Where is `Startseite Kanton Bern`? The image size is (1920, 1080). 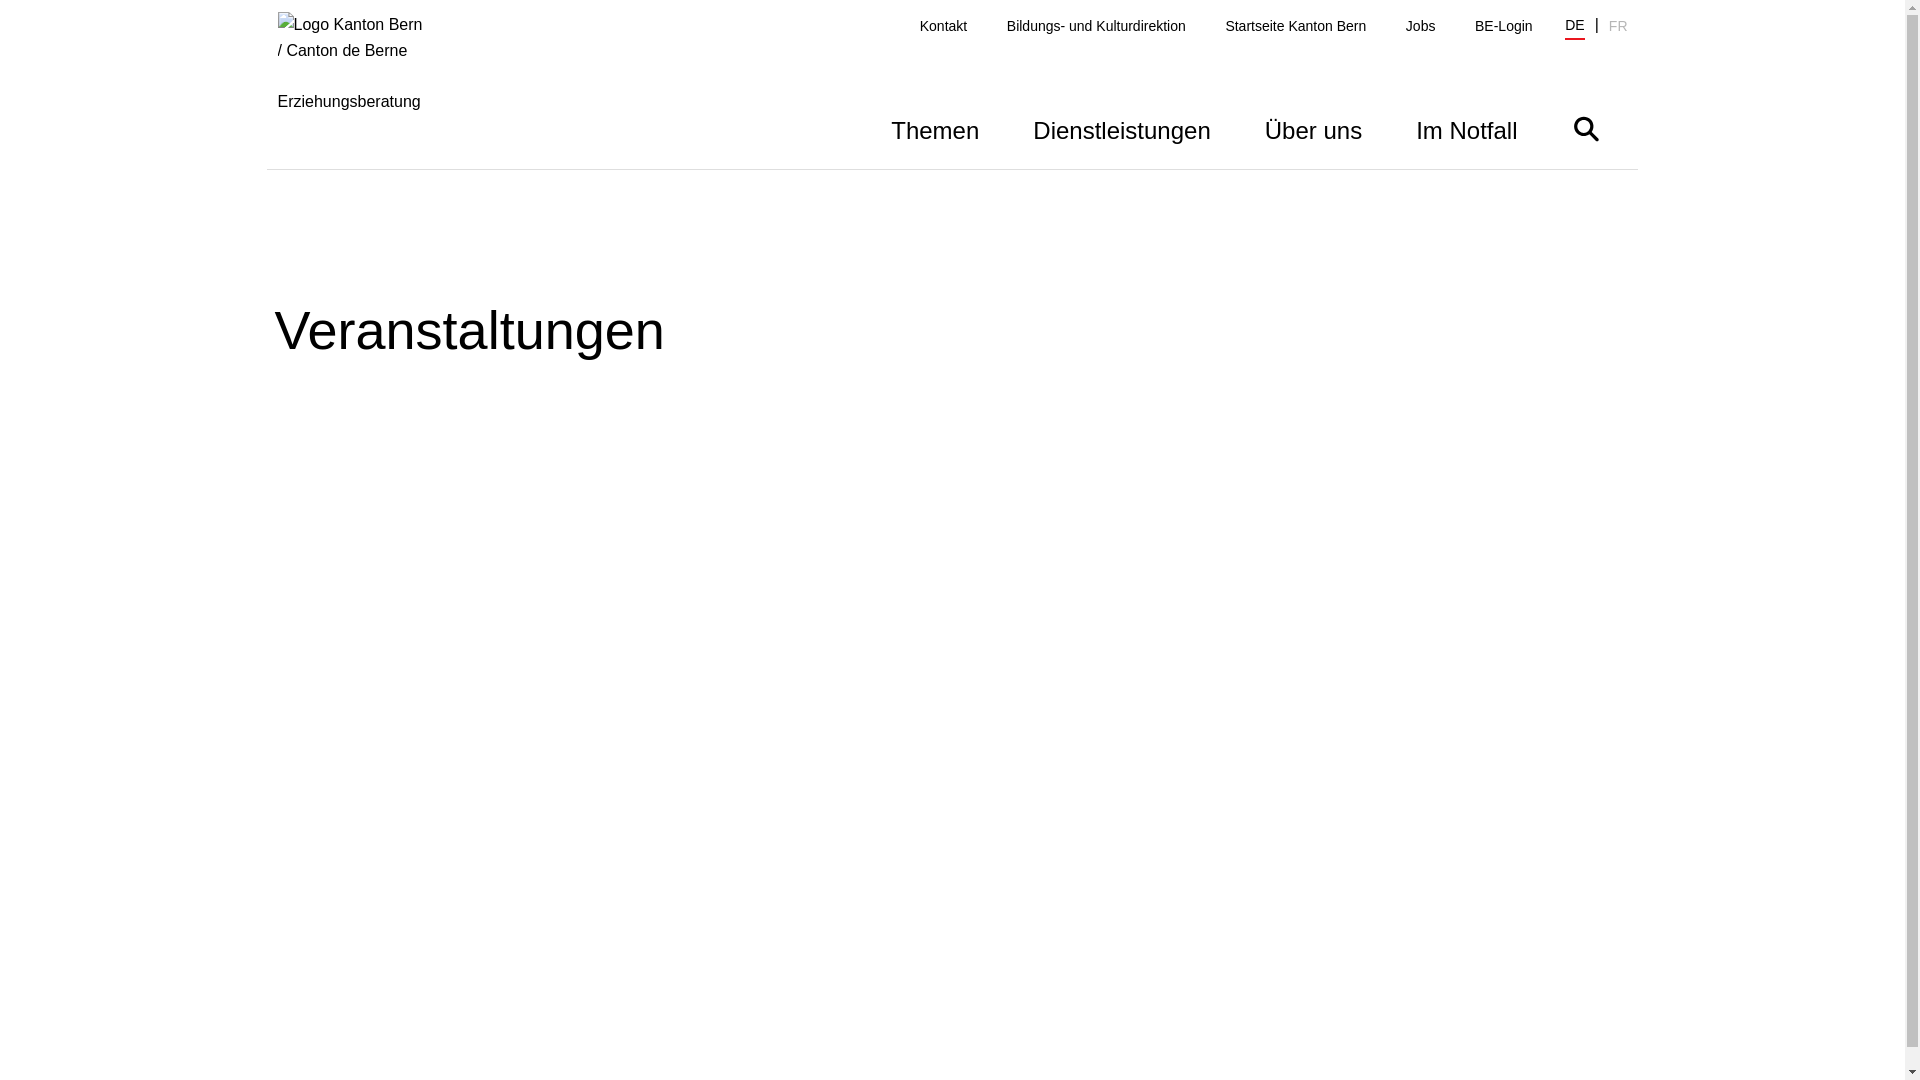 Startseite Kanton Bern is located at coordinates (1296, 26).